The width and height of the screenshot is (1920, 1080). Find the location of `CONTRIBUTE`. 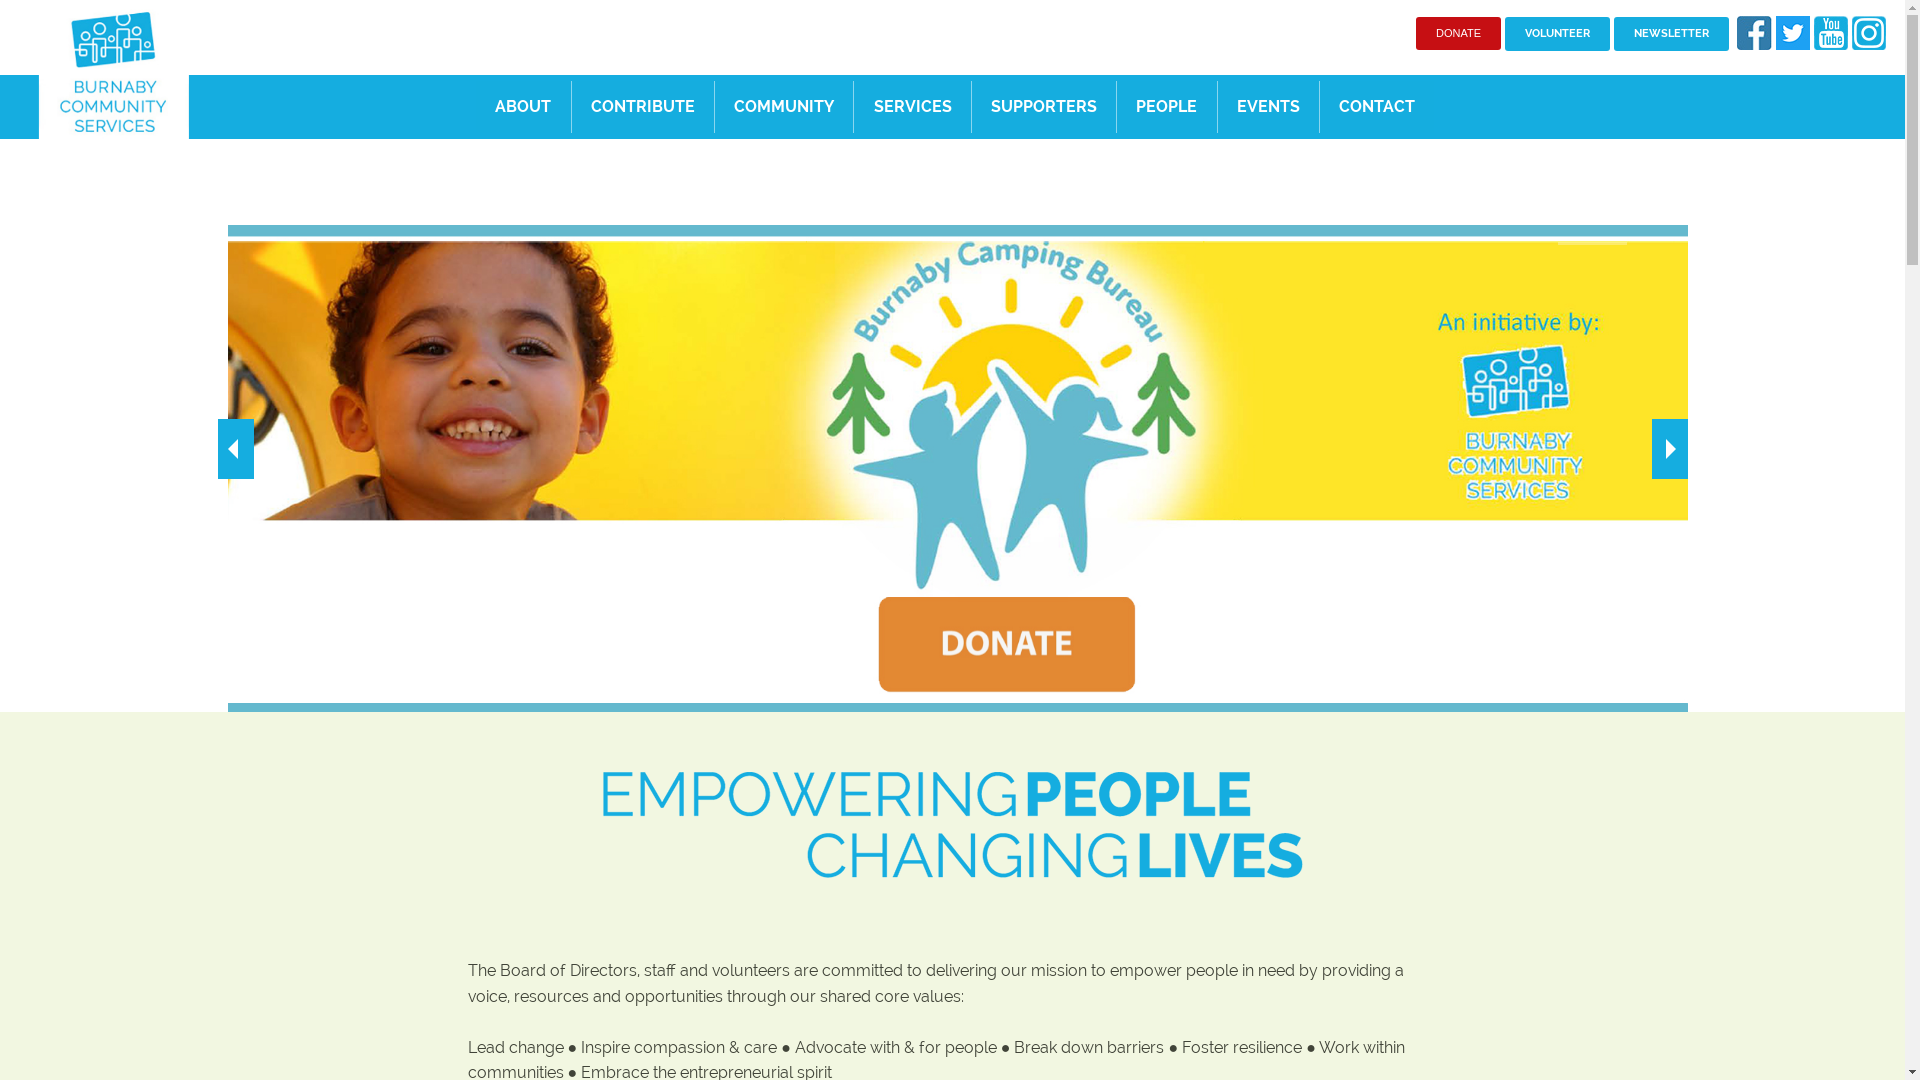

CONTRIBUTE is located at coordinates (642, 107).